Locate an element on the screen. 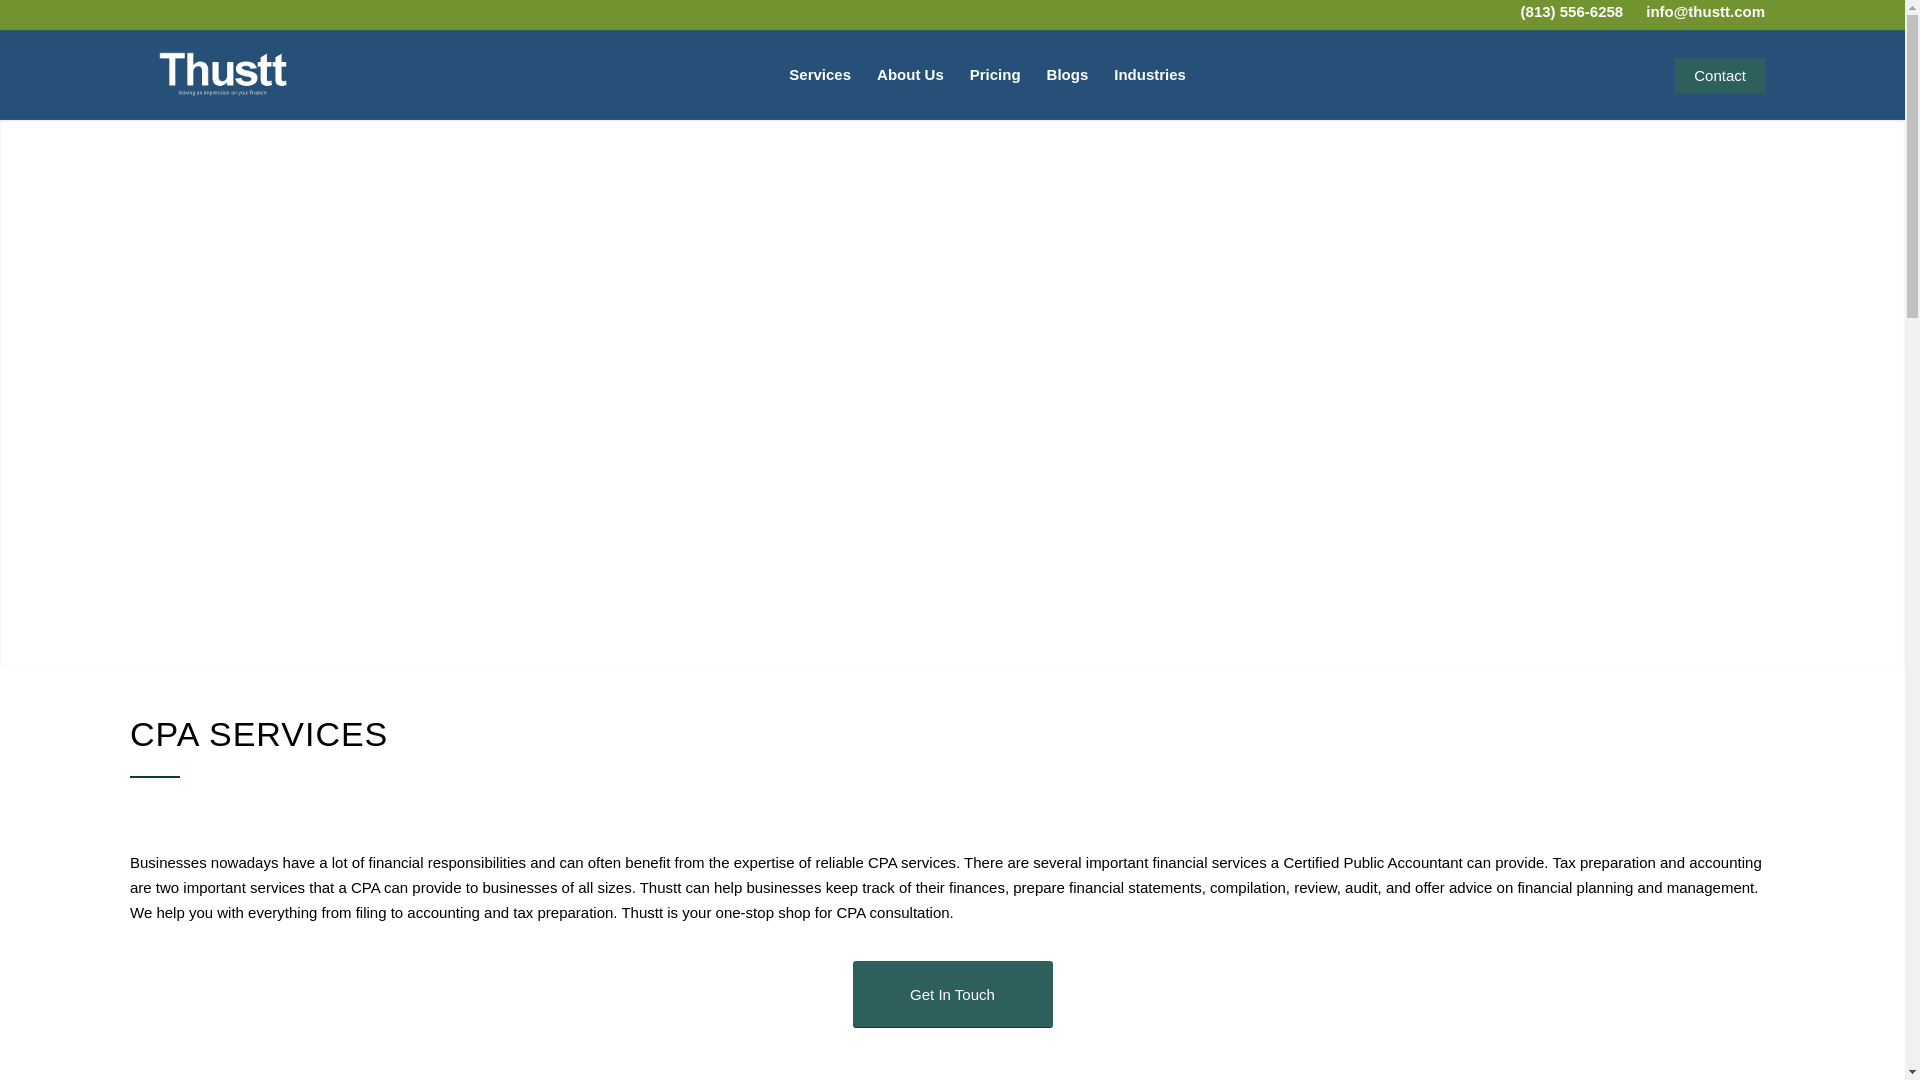 Image resolution: width=1920 pixels, height=1080 pixels. Industries is located at coordinates (1149, 74).